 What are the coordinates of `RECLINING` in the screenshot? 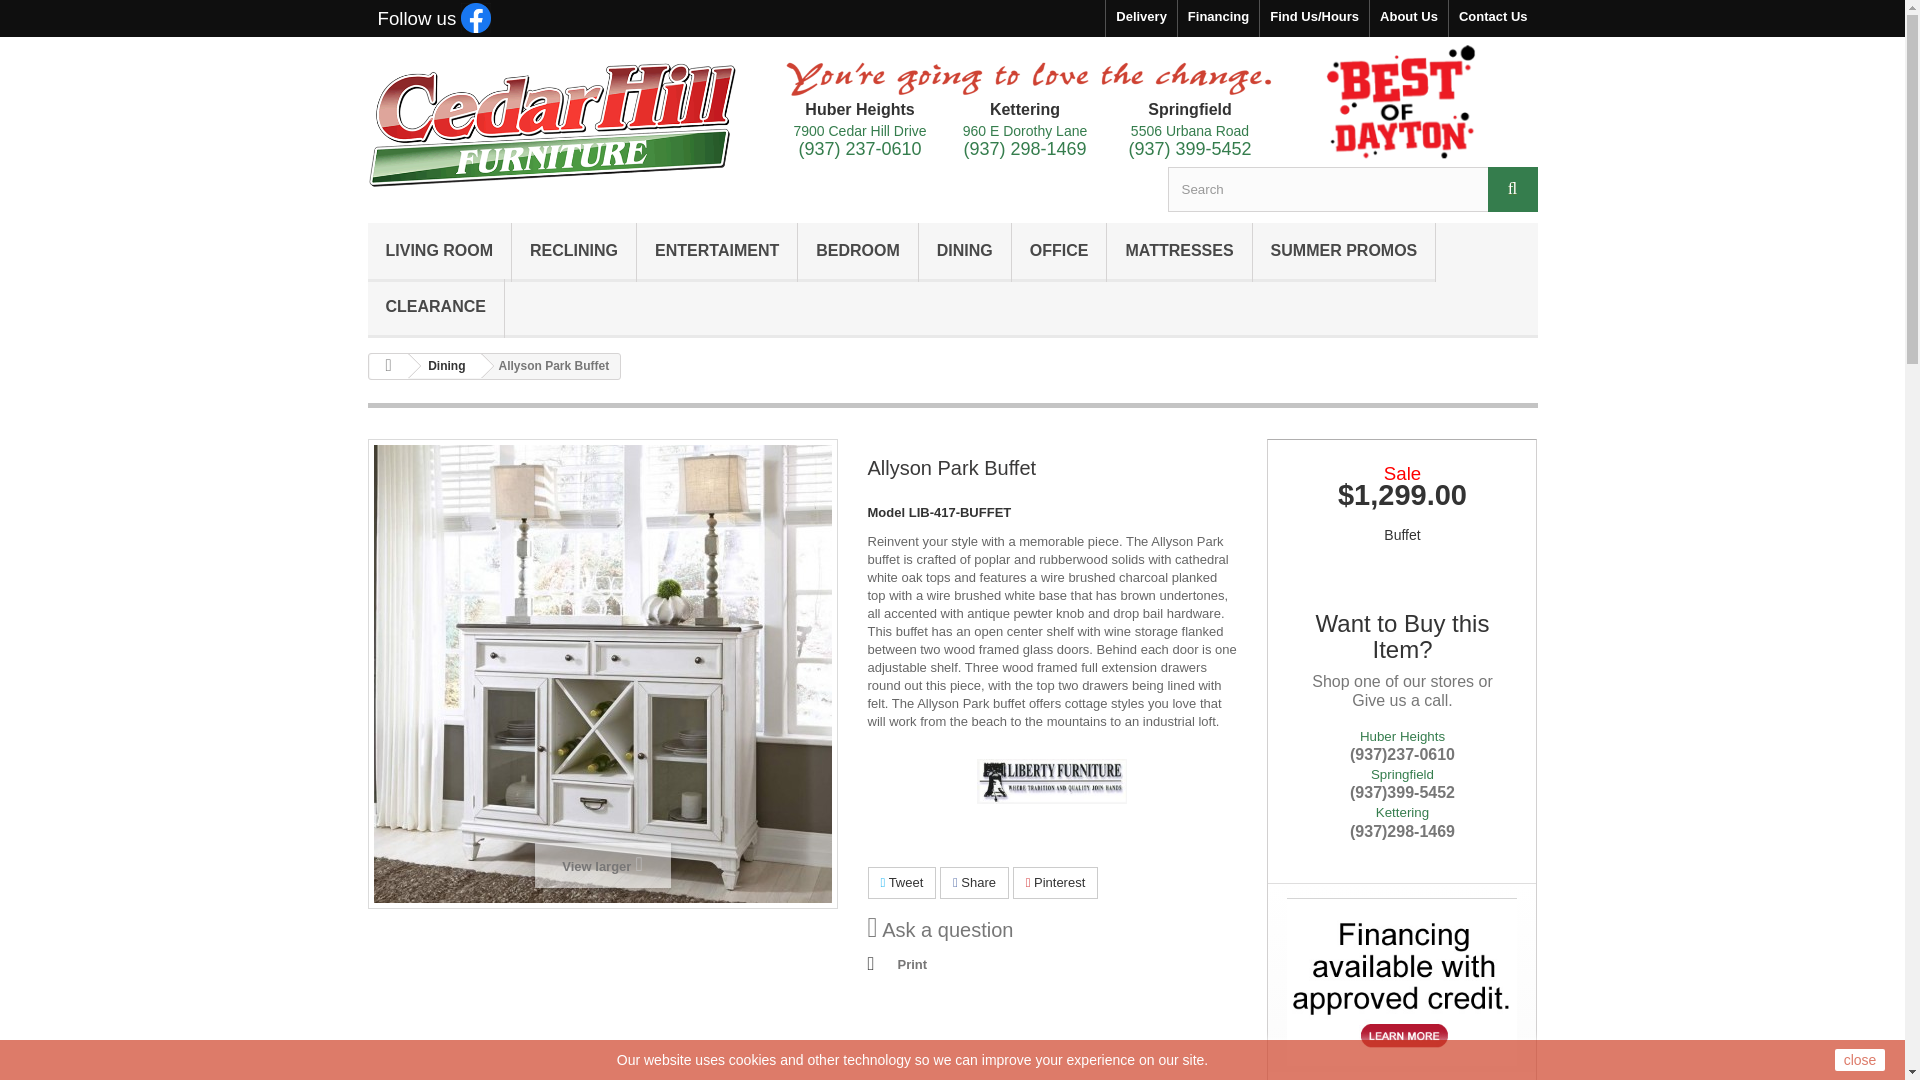 It's located at (574, 252).